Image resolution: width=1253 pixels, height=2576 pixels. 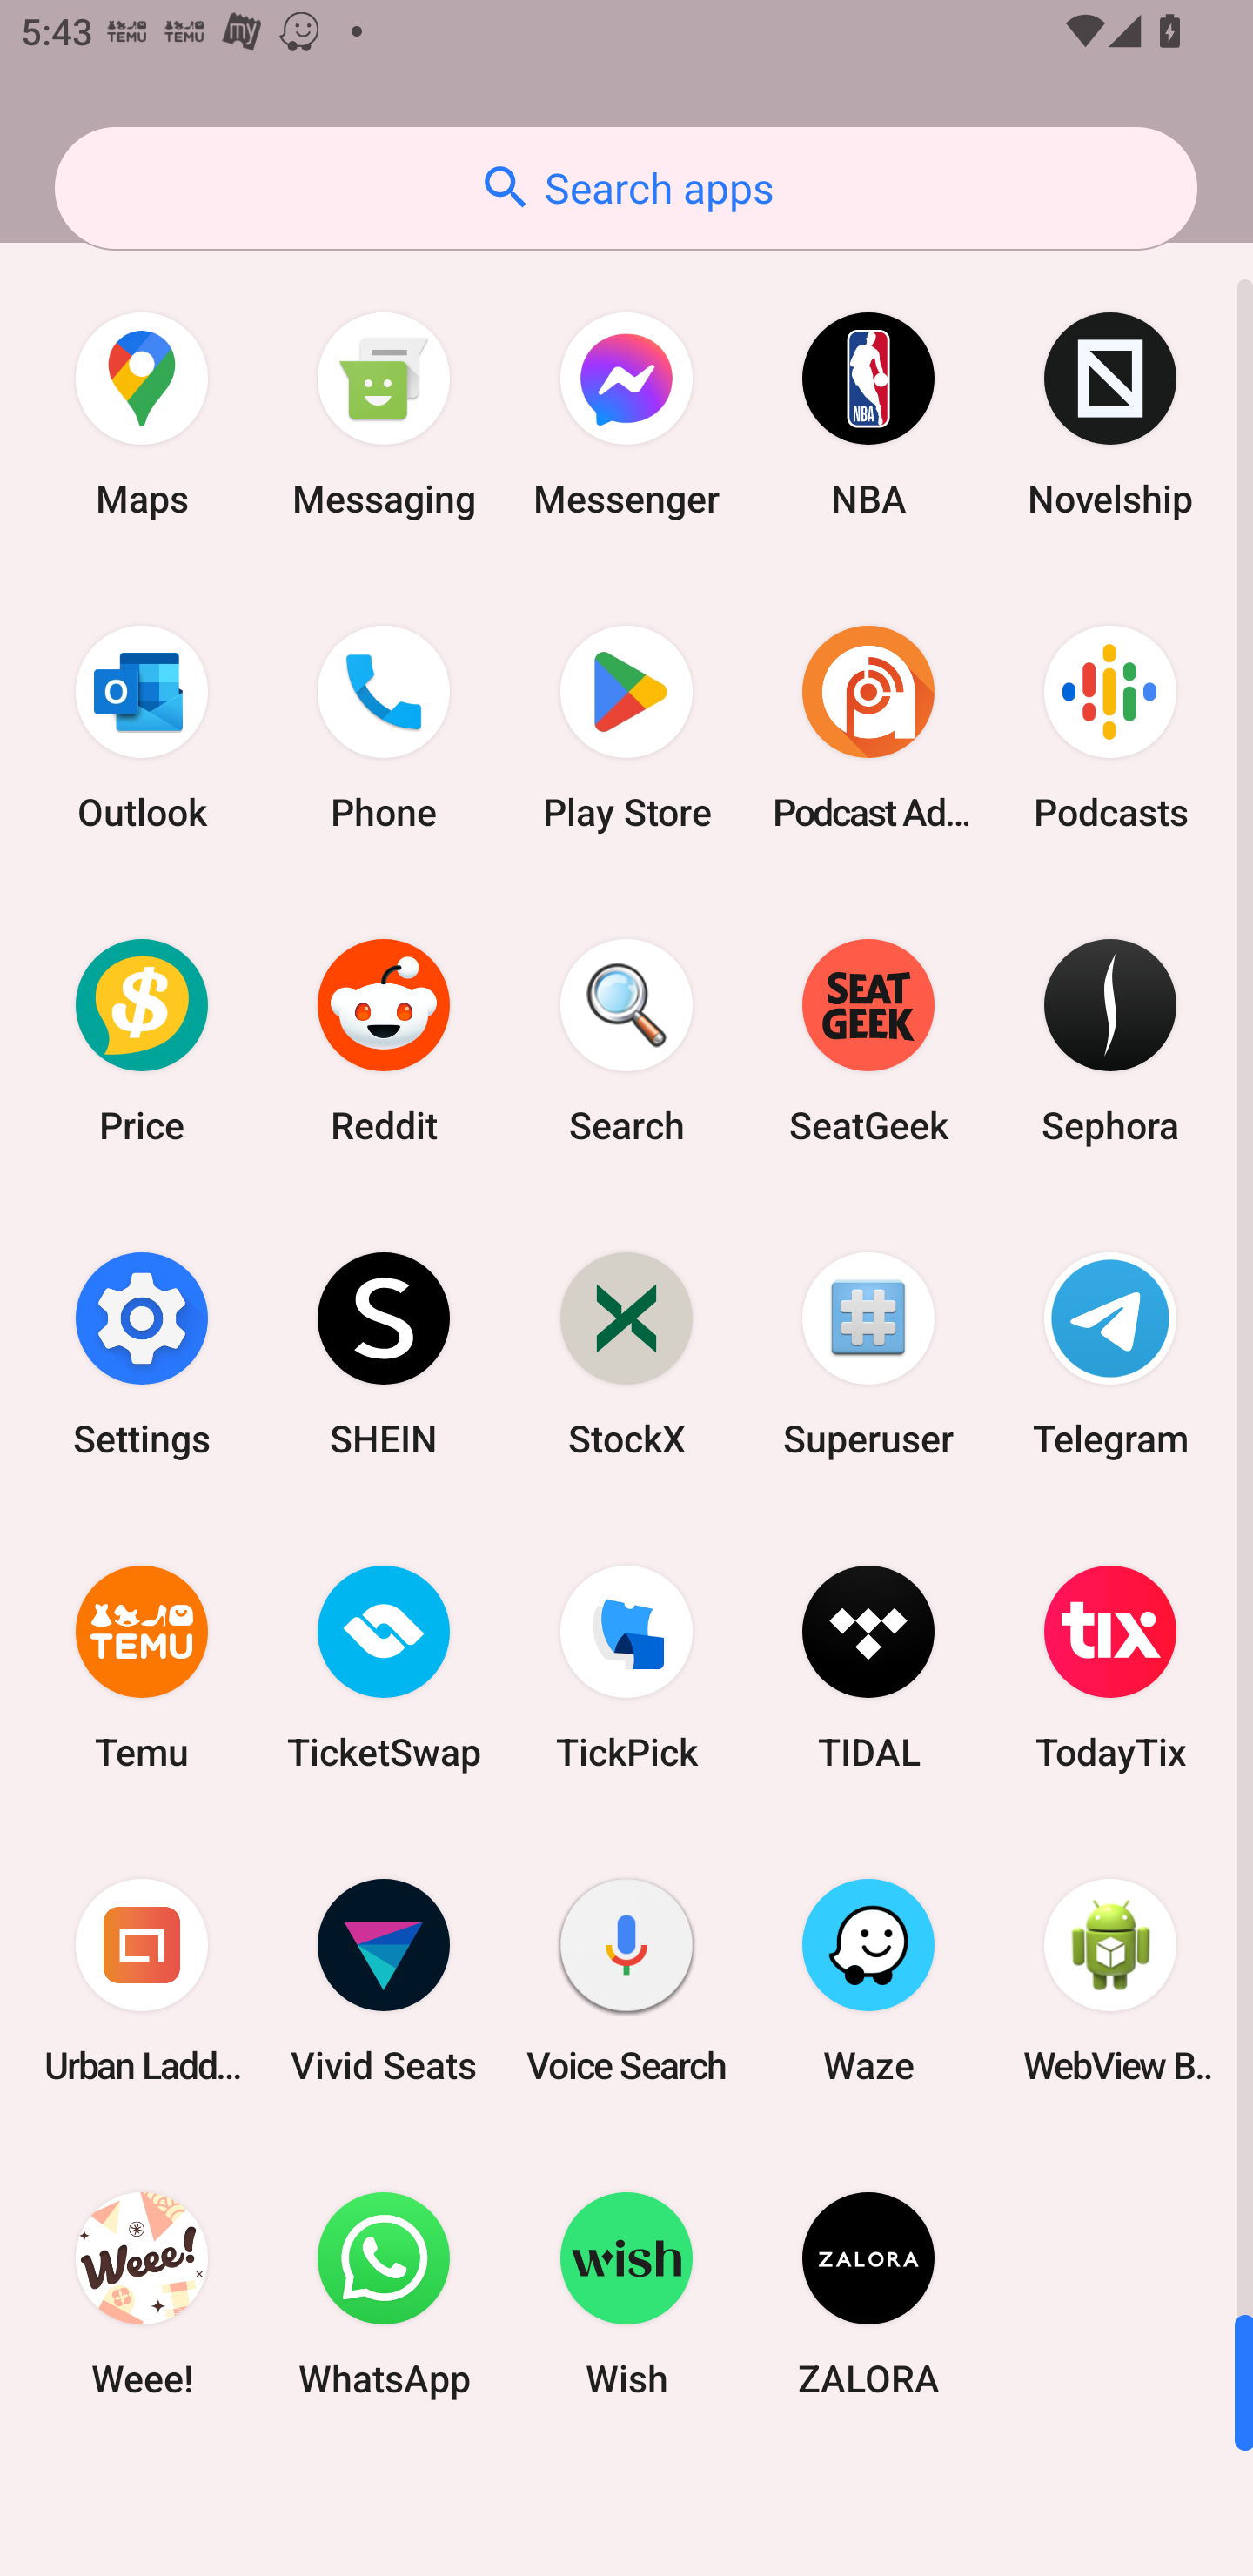 I want to click on WebView Browser Tester, so click(x=1110, y=1981).